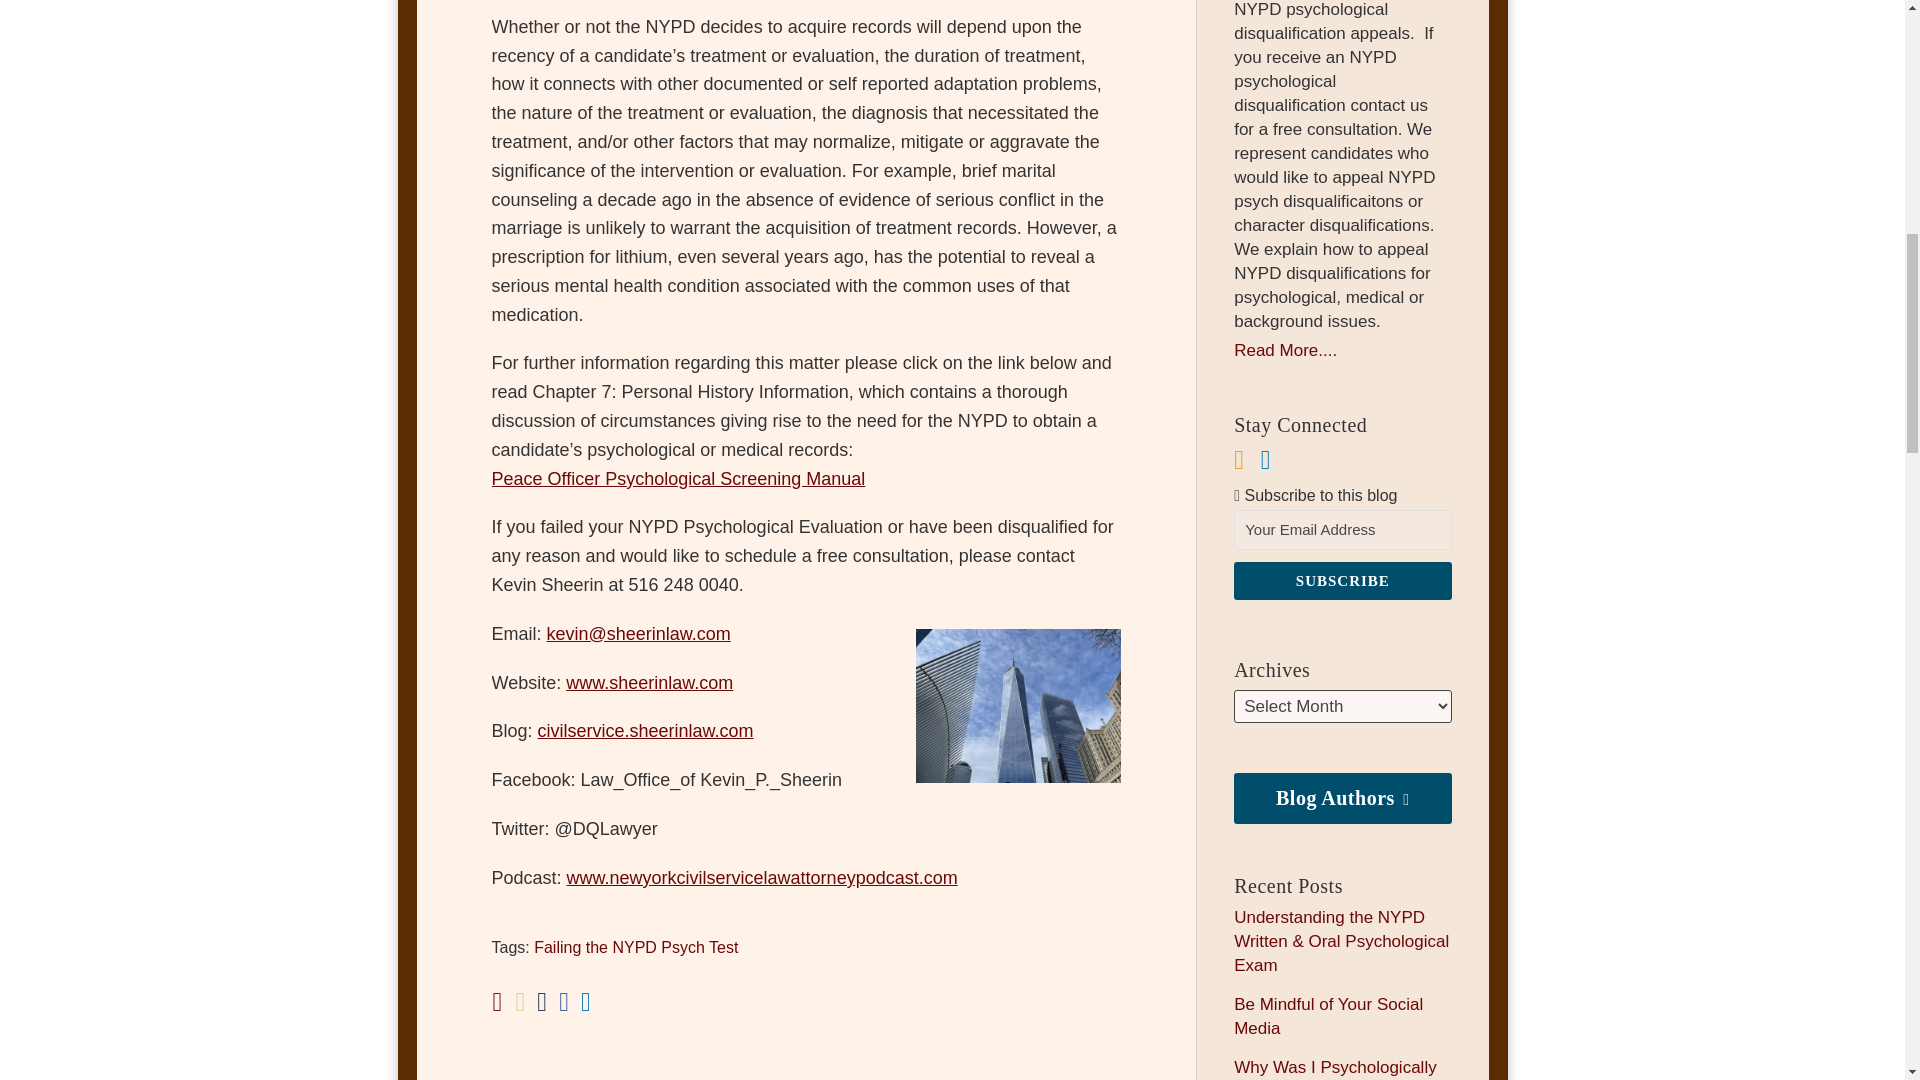 This screenshot has height=1080, width=1920. Describe the element at coordinates (1342, 350) in the screenshot. I see `Read More....` at that location.